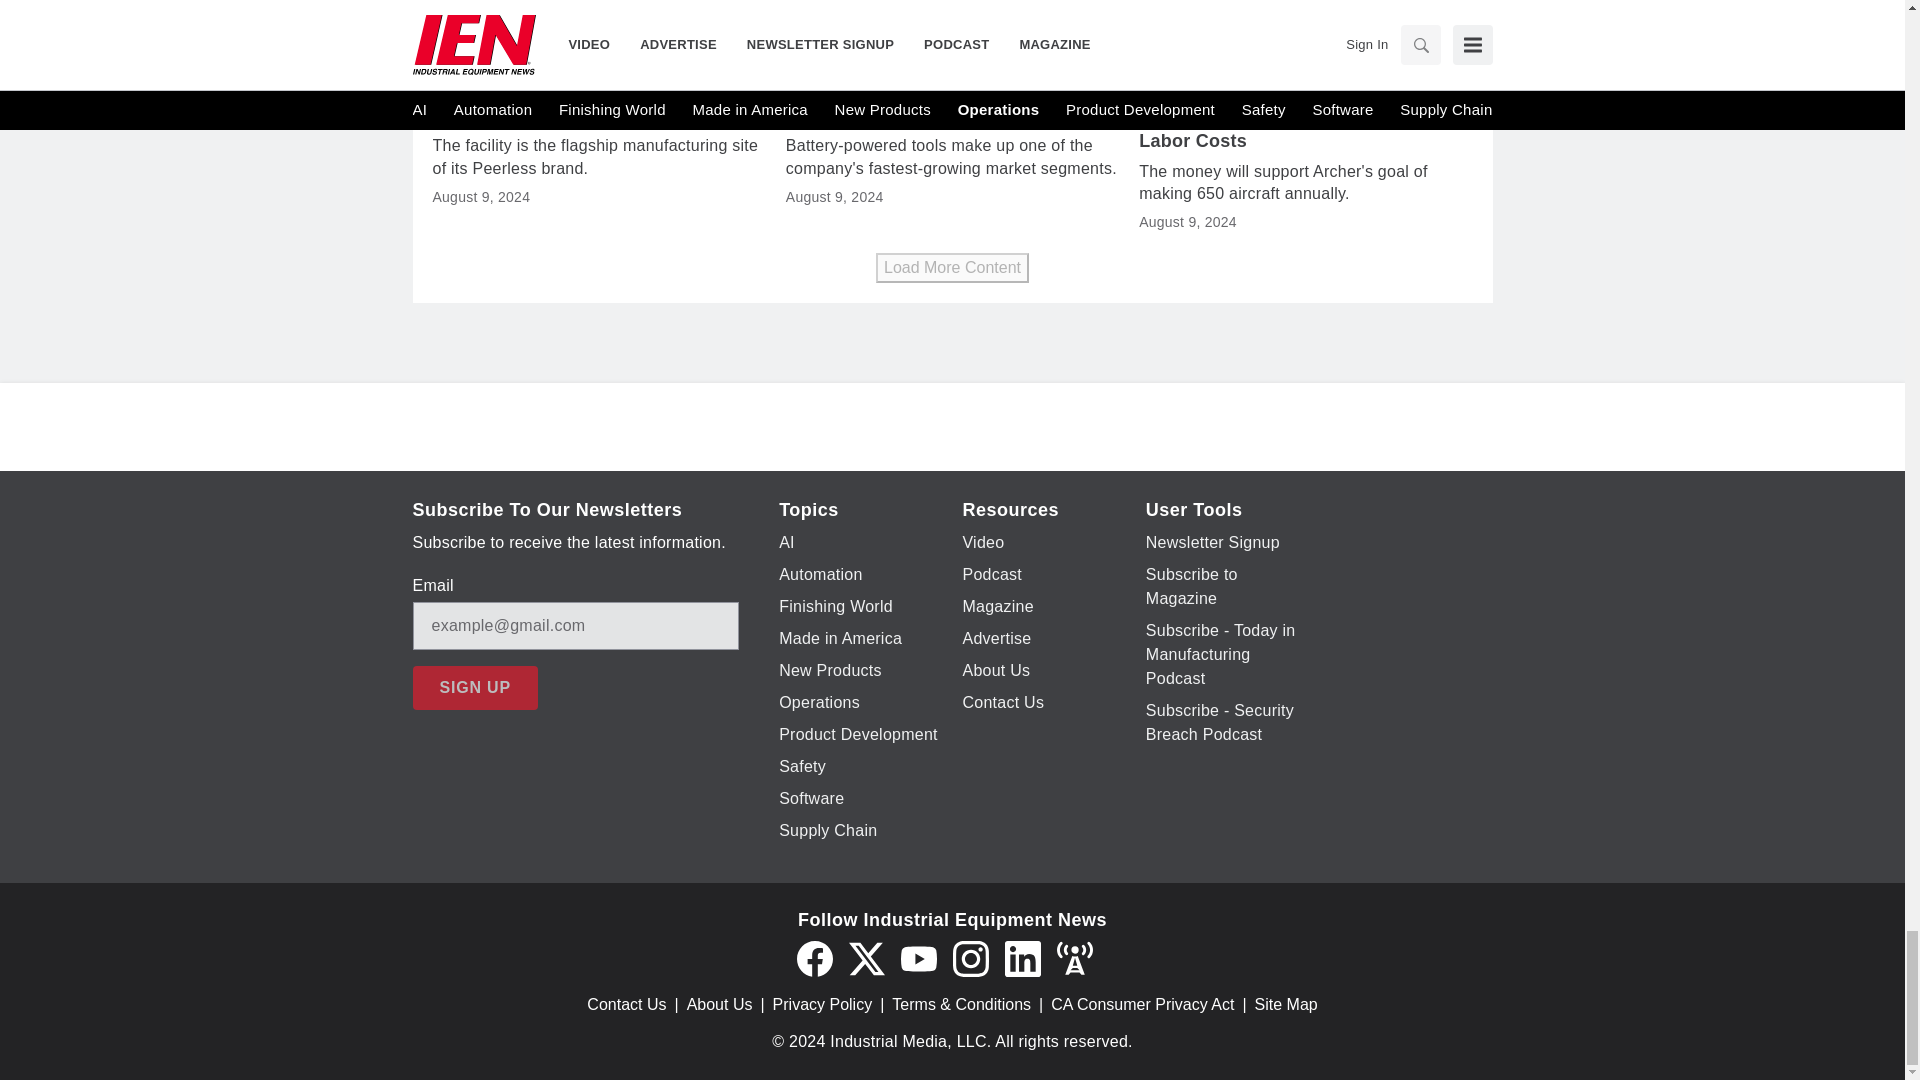 Image resolution: width=1920 pixels, height=1080 pixels. Describe the element at coordinates (918, 958) in the screenshot. I see `YouTube icon` at that location.